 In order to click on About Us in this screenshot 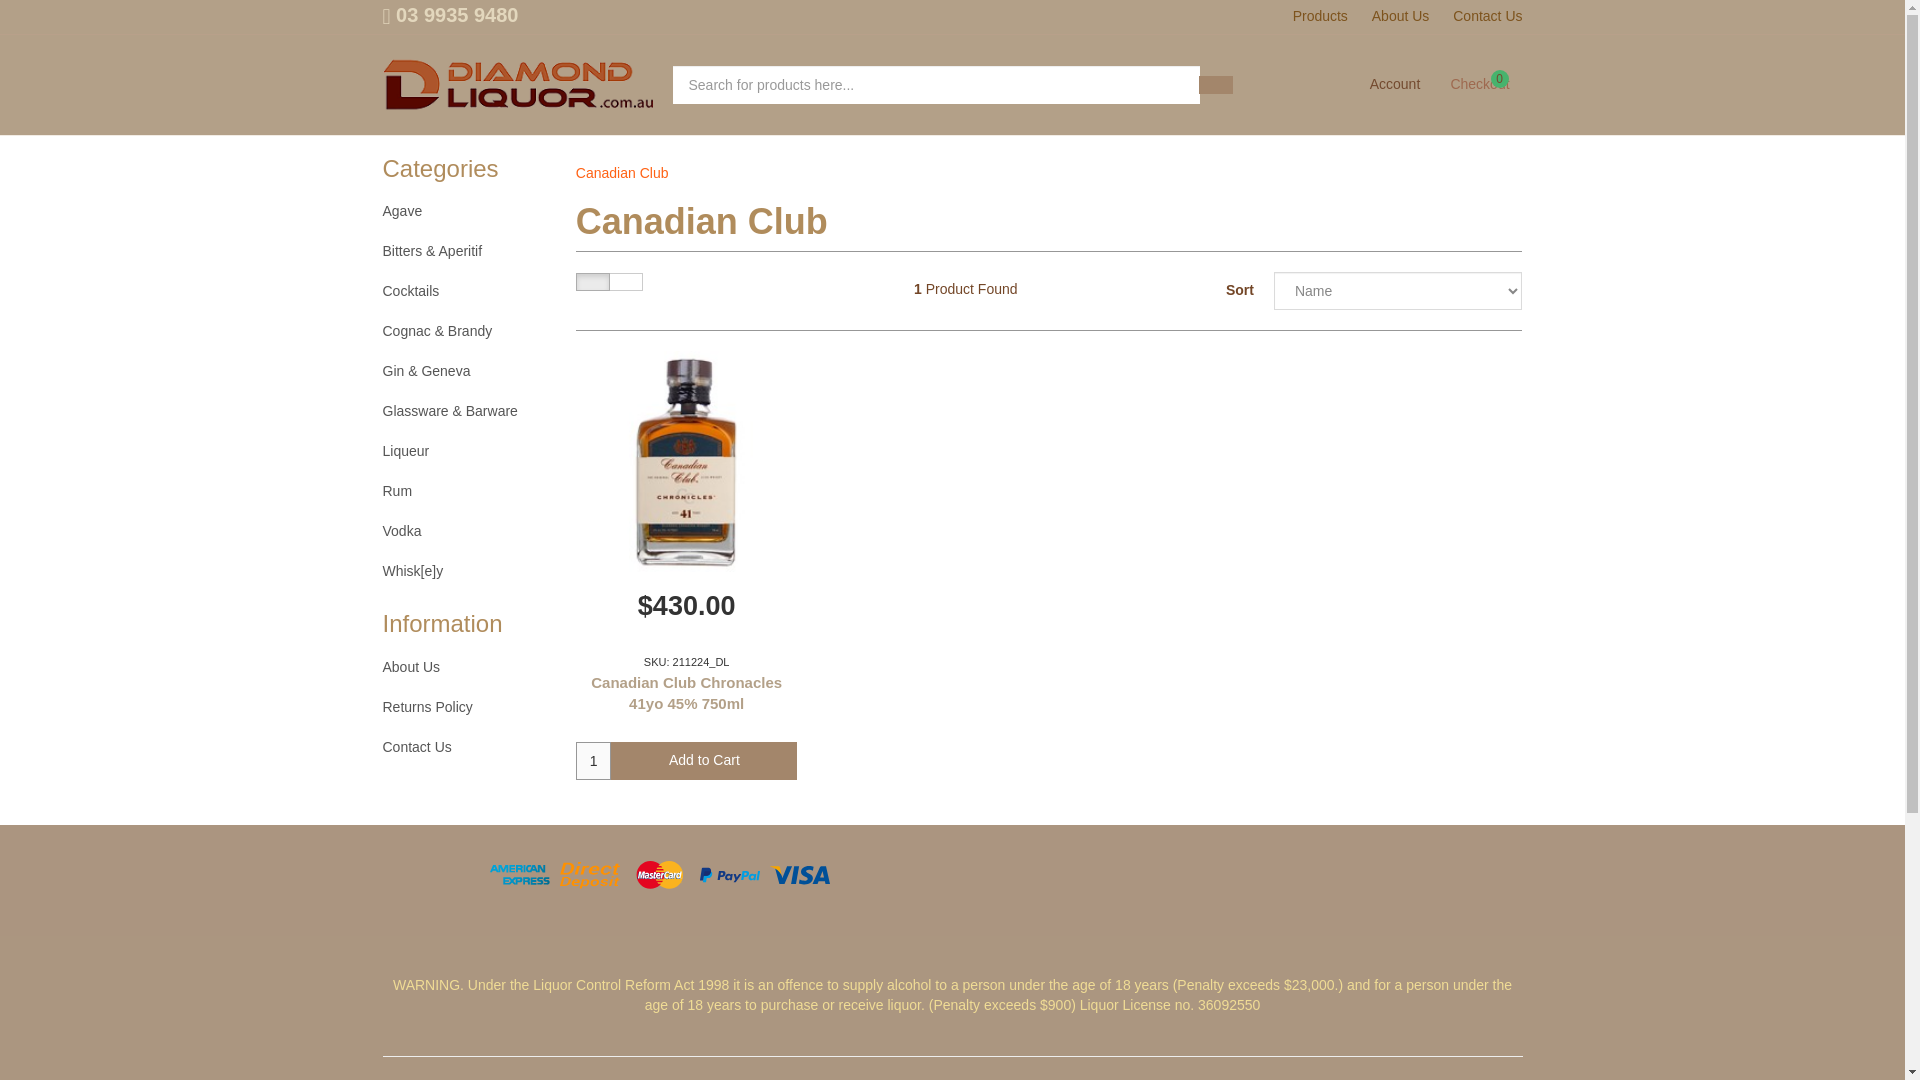, I will do `click(468, 707)`.